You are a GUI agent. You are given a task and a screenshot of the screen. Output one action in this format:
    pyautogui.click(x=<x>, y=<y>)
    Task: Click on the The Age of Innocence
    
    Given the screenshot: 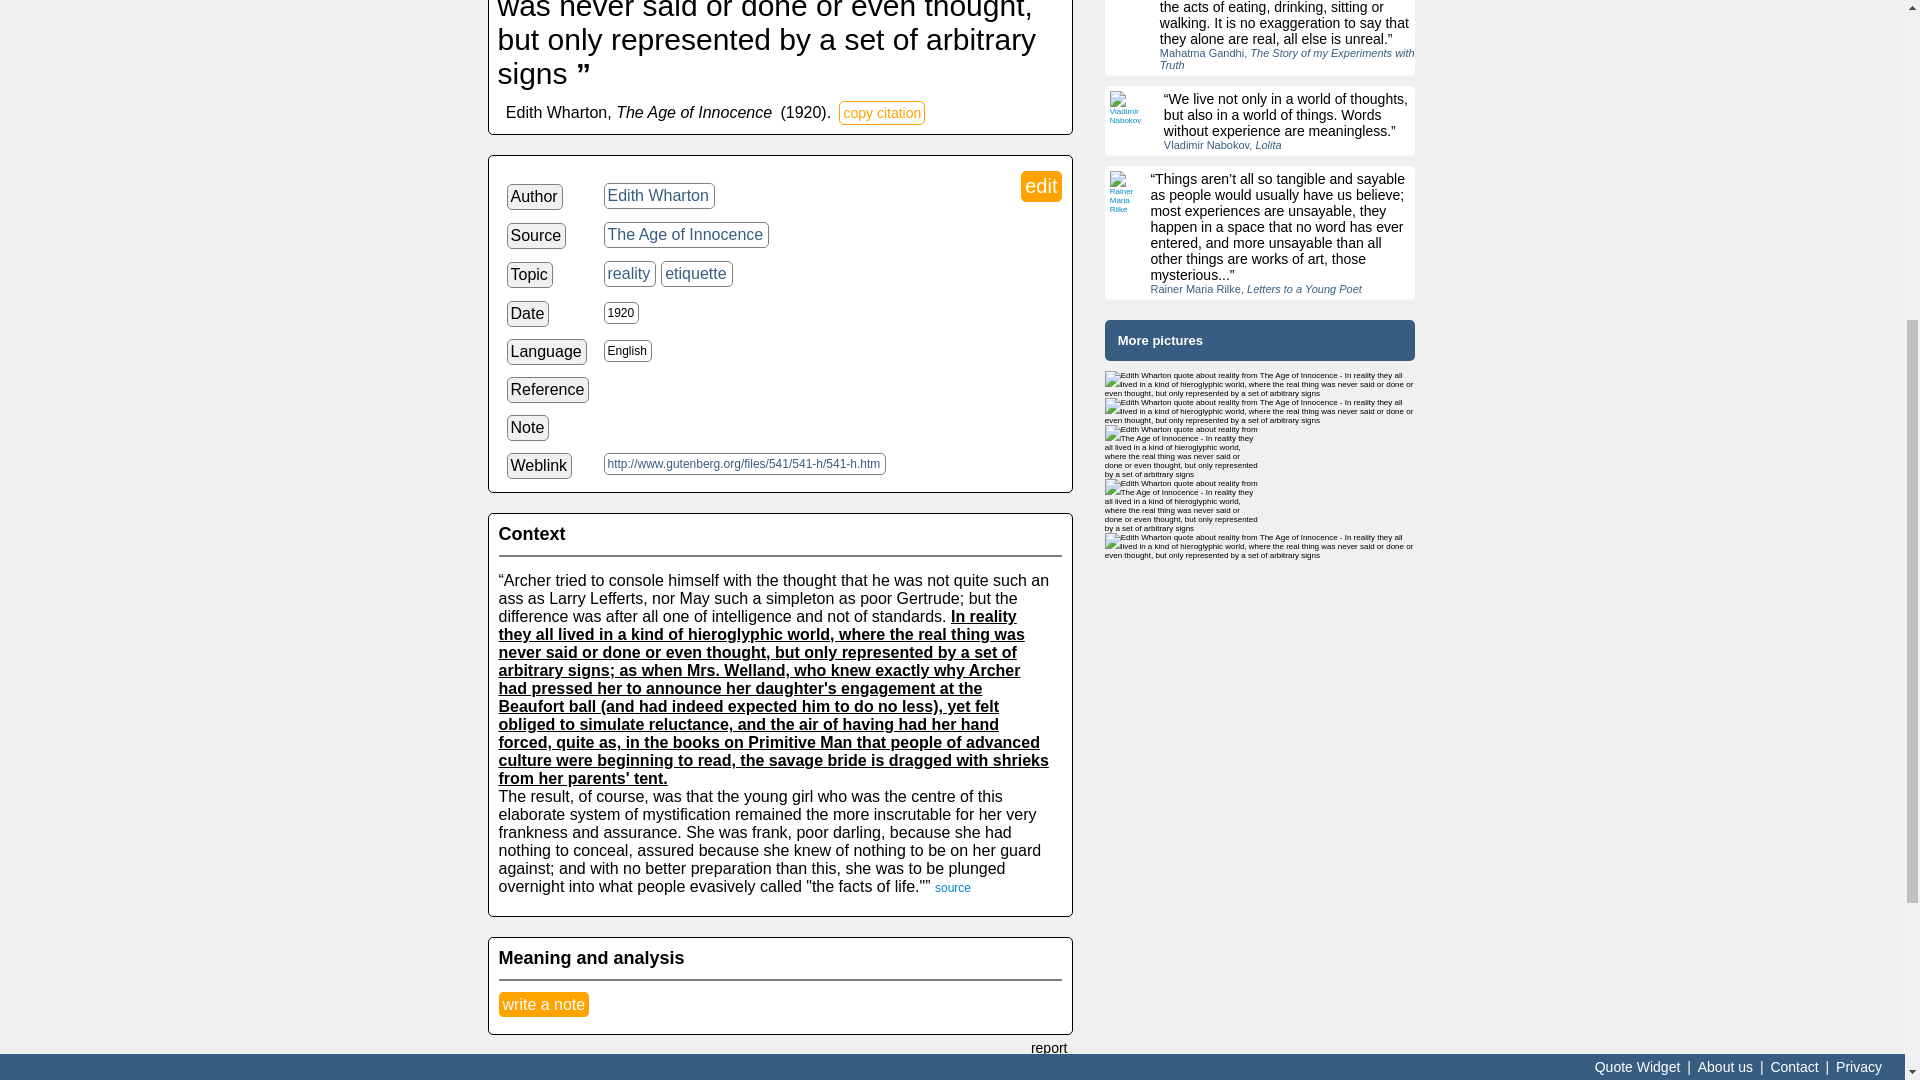 What is the action you would take?
    pyautogui.click(x=686, y=235)
    